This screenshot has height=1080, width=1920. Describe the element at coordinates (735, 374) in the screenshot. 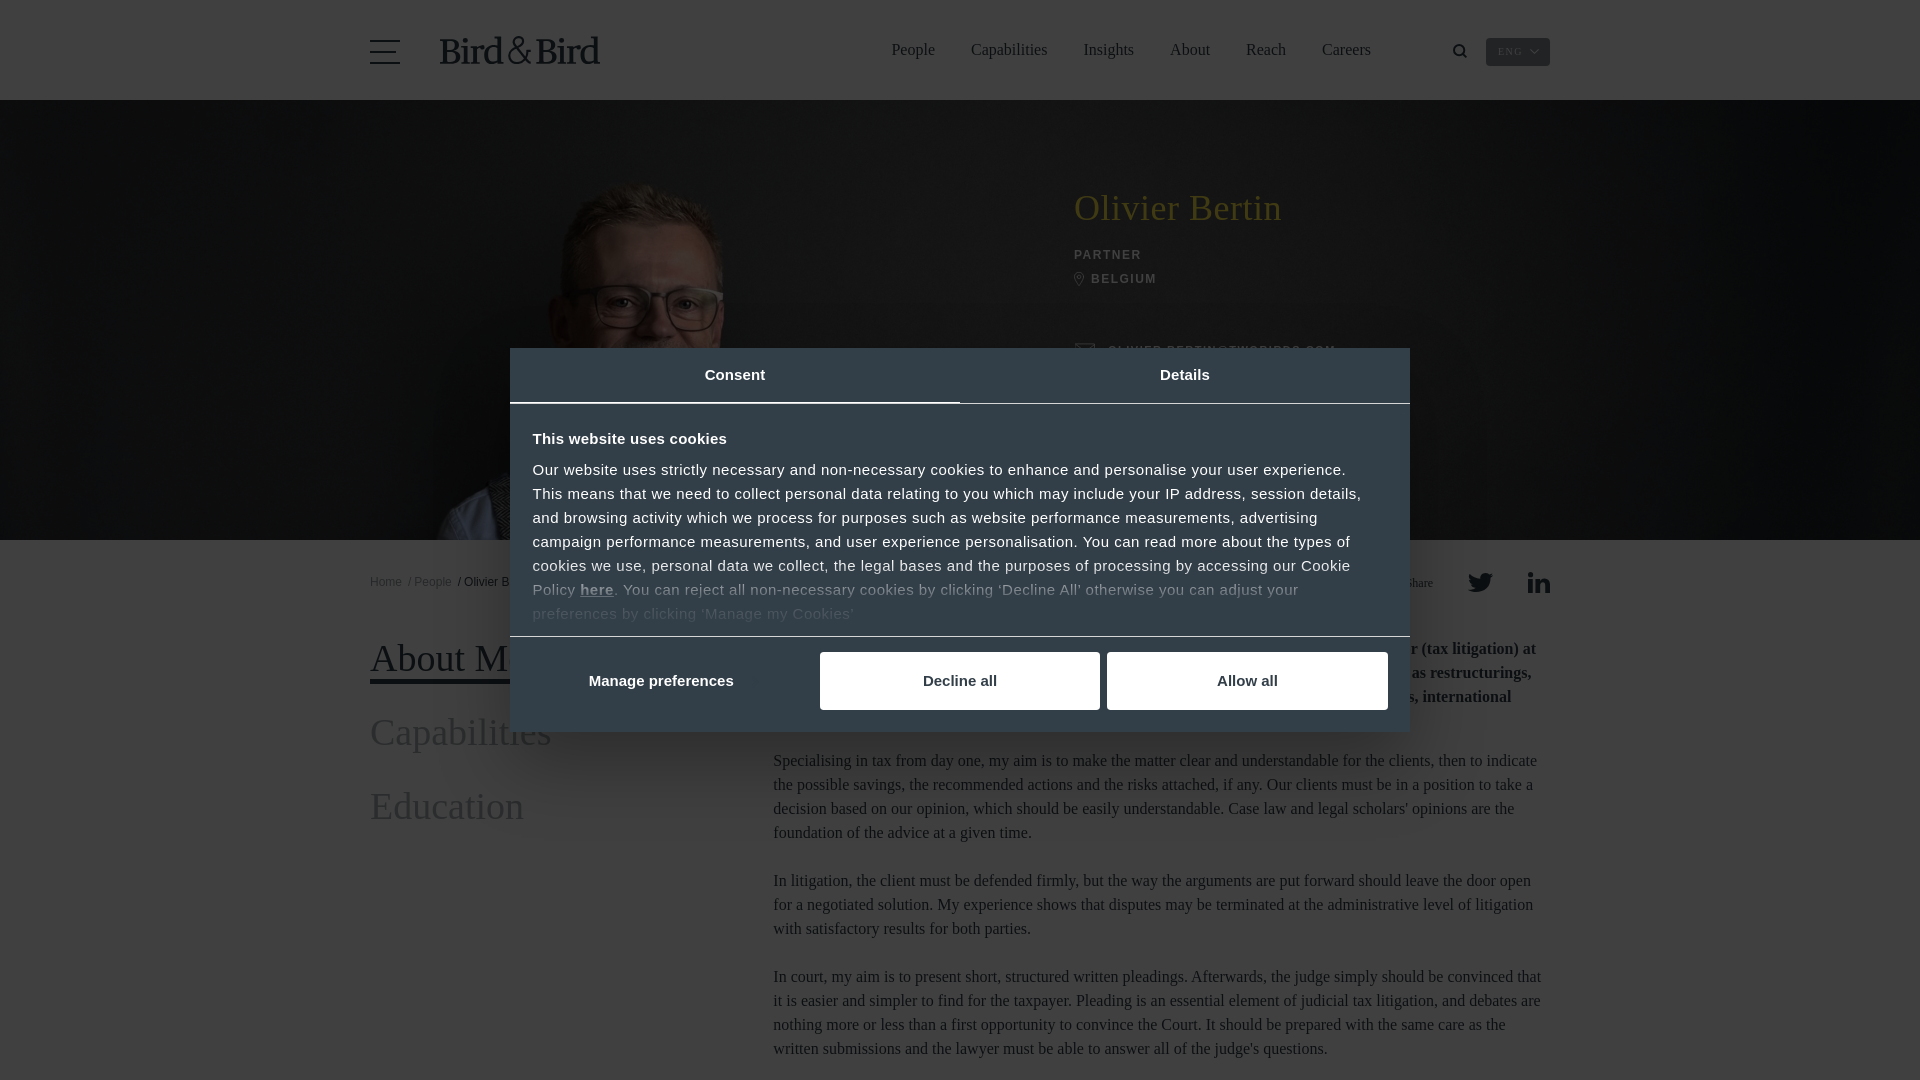

I see `Consent` at that location.